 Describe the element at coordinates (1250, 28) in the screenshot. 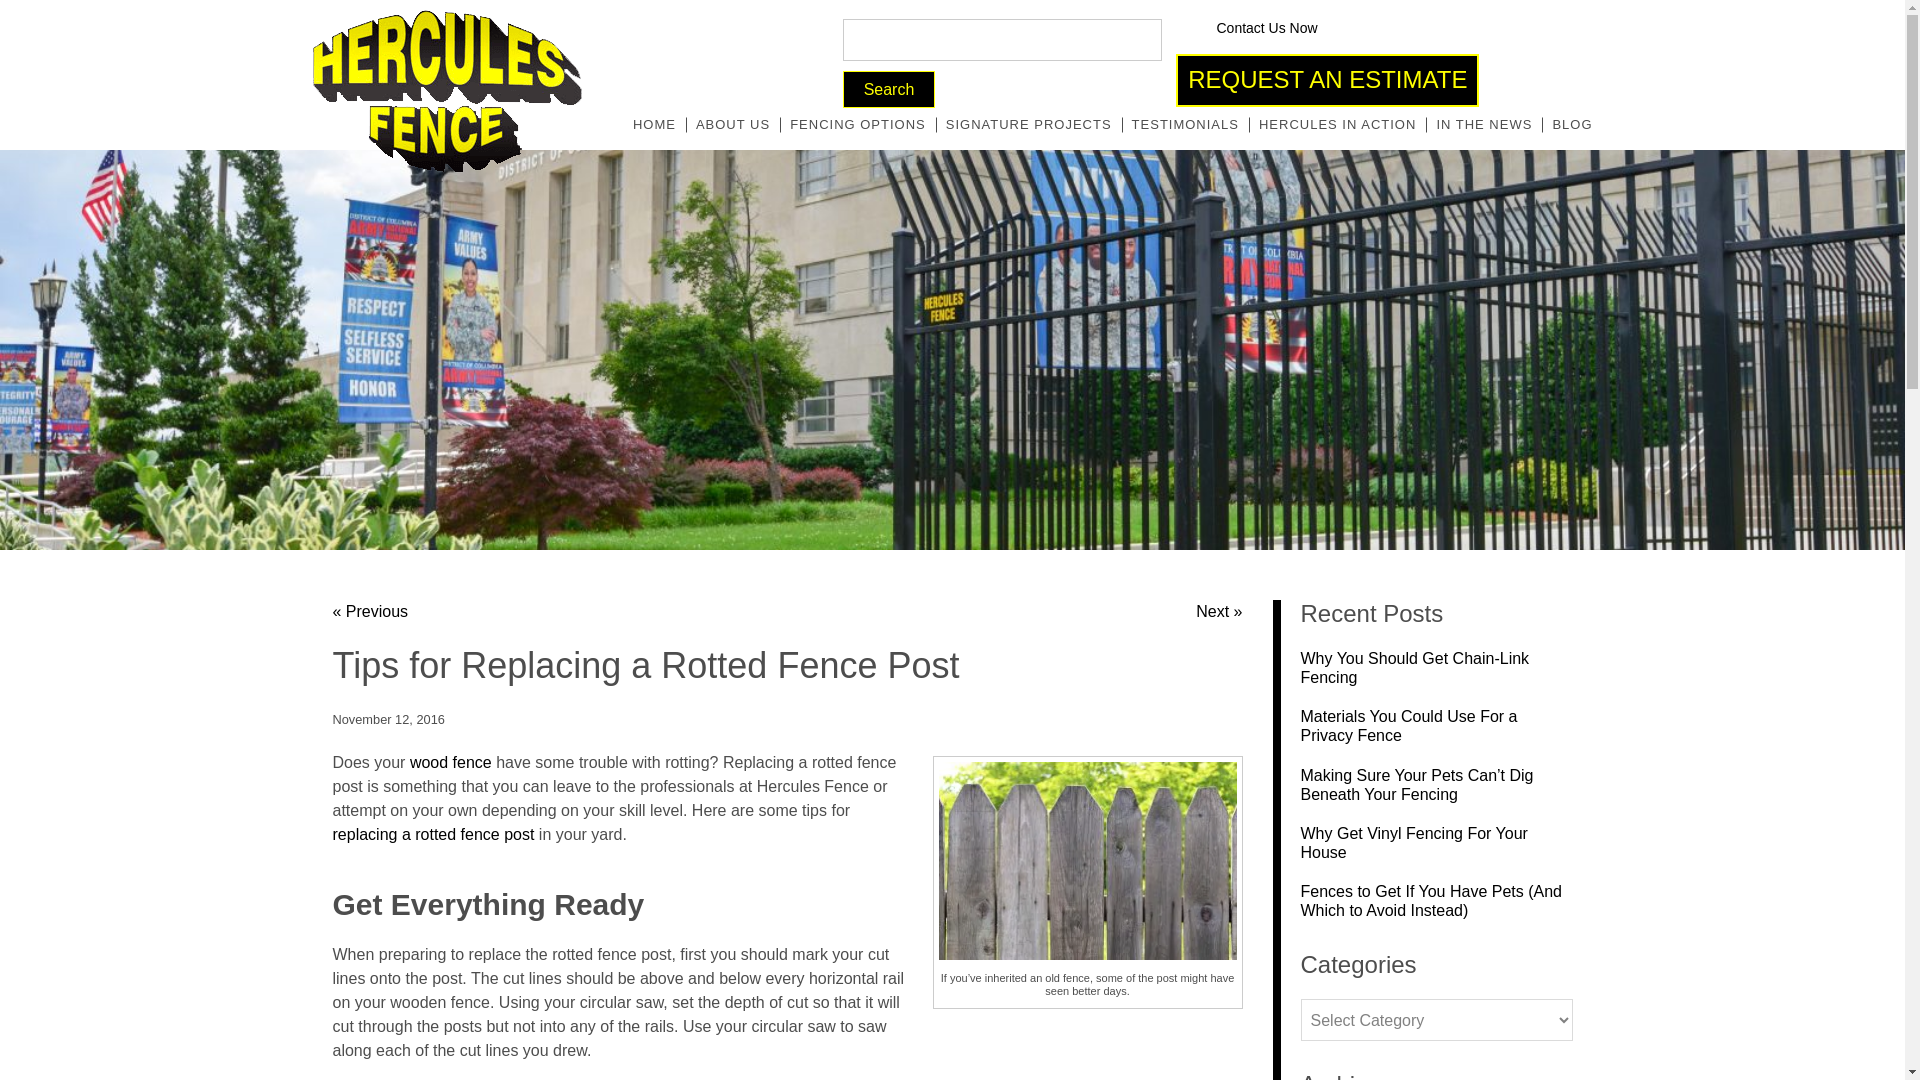

I see `Contact Us Now` at that location.